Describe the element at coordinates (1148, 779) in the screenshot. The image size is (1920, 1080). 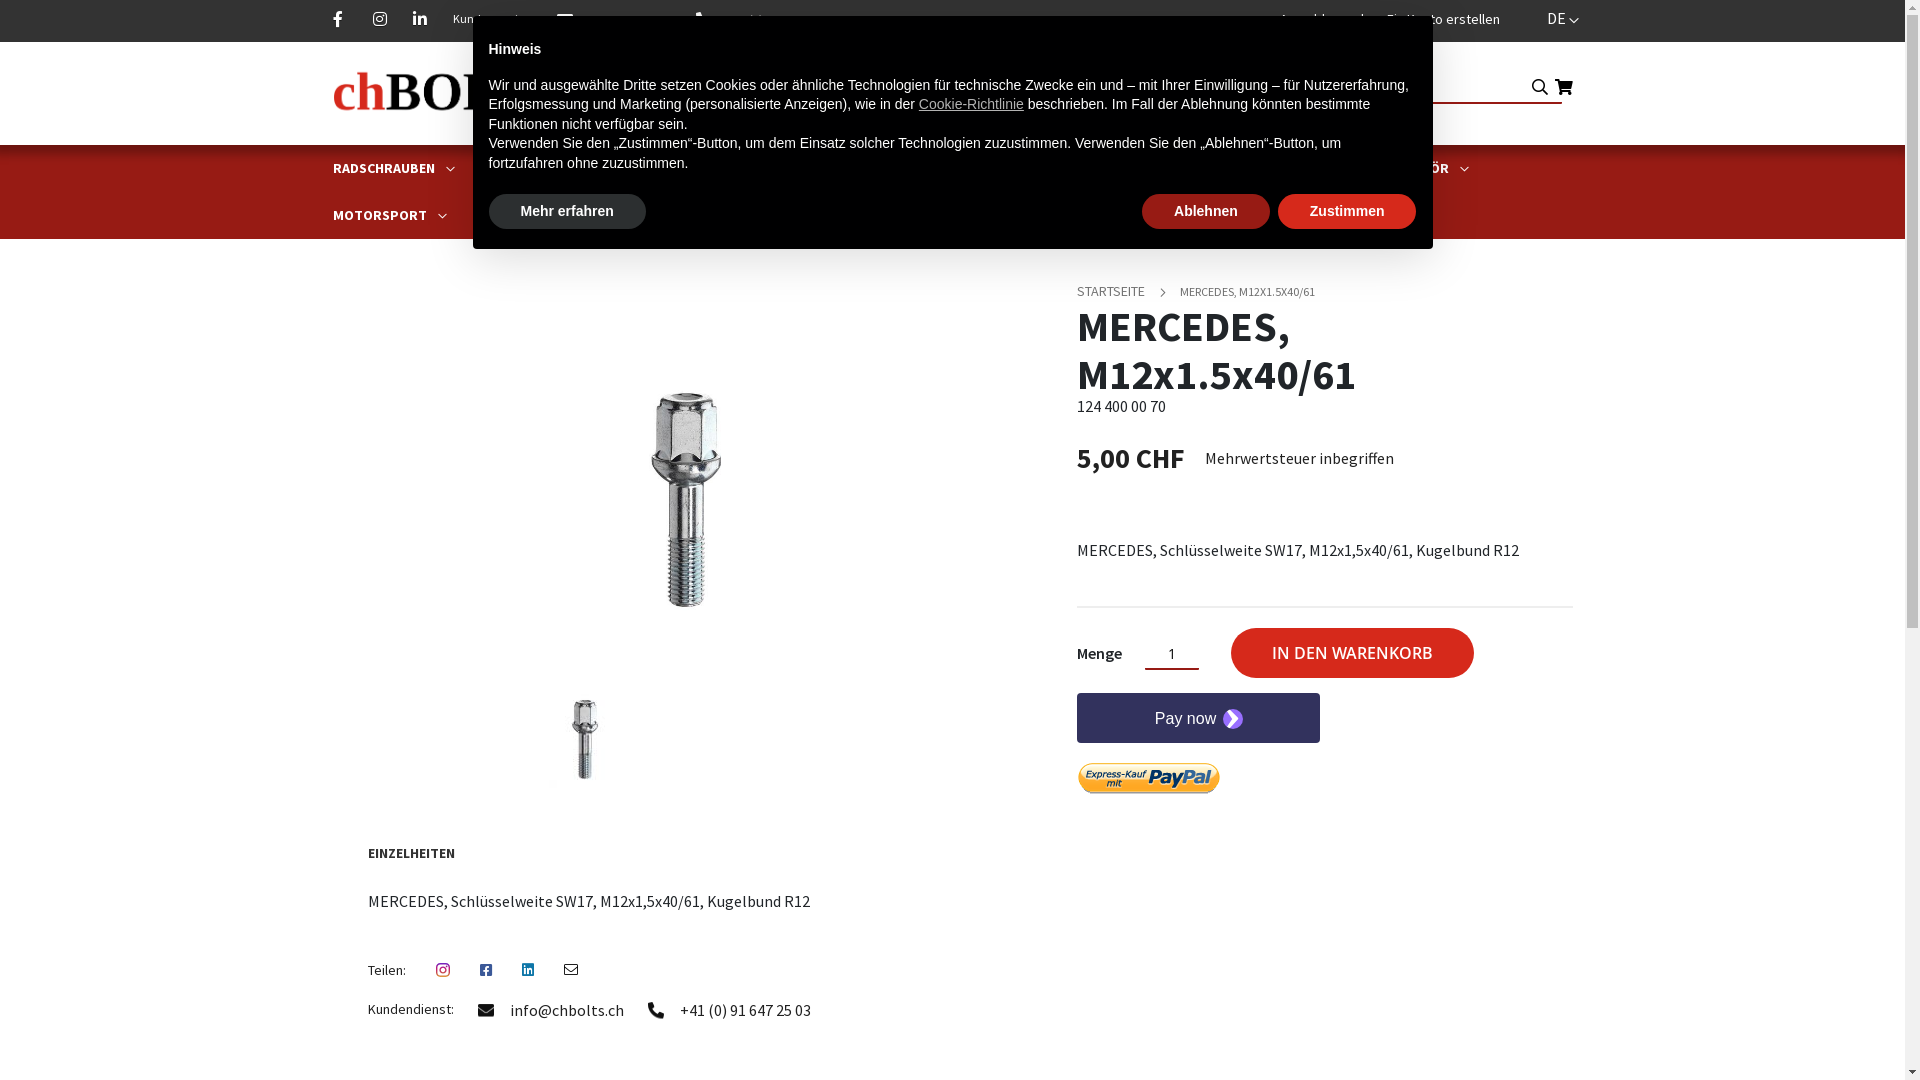
I see `Mit PayPal bezahlen` at that location.